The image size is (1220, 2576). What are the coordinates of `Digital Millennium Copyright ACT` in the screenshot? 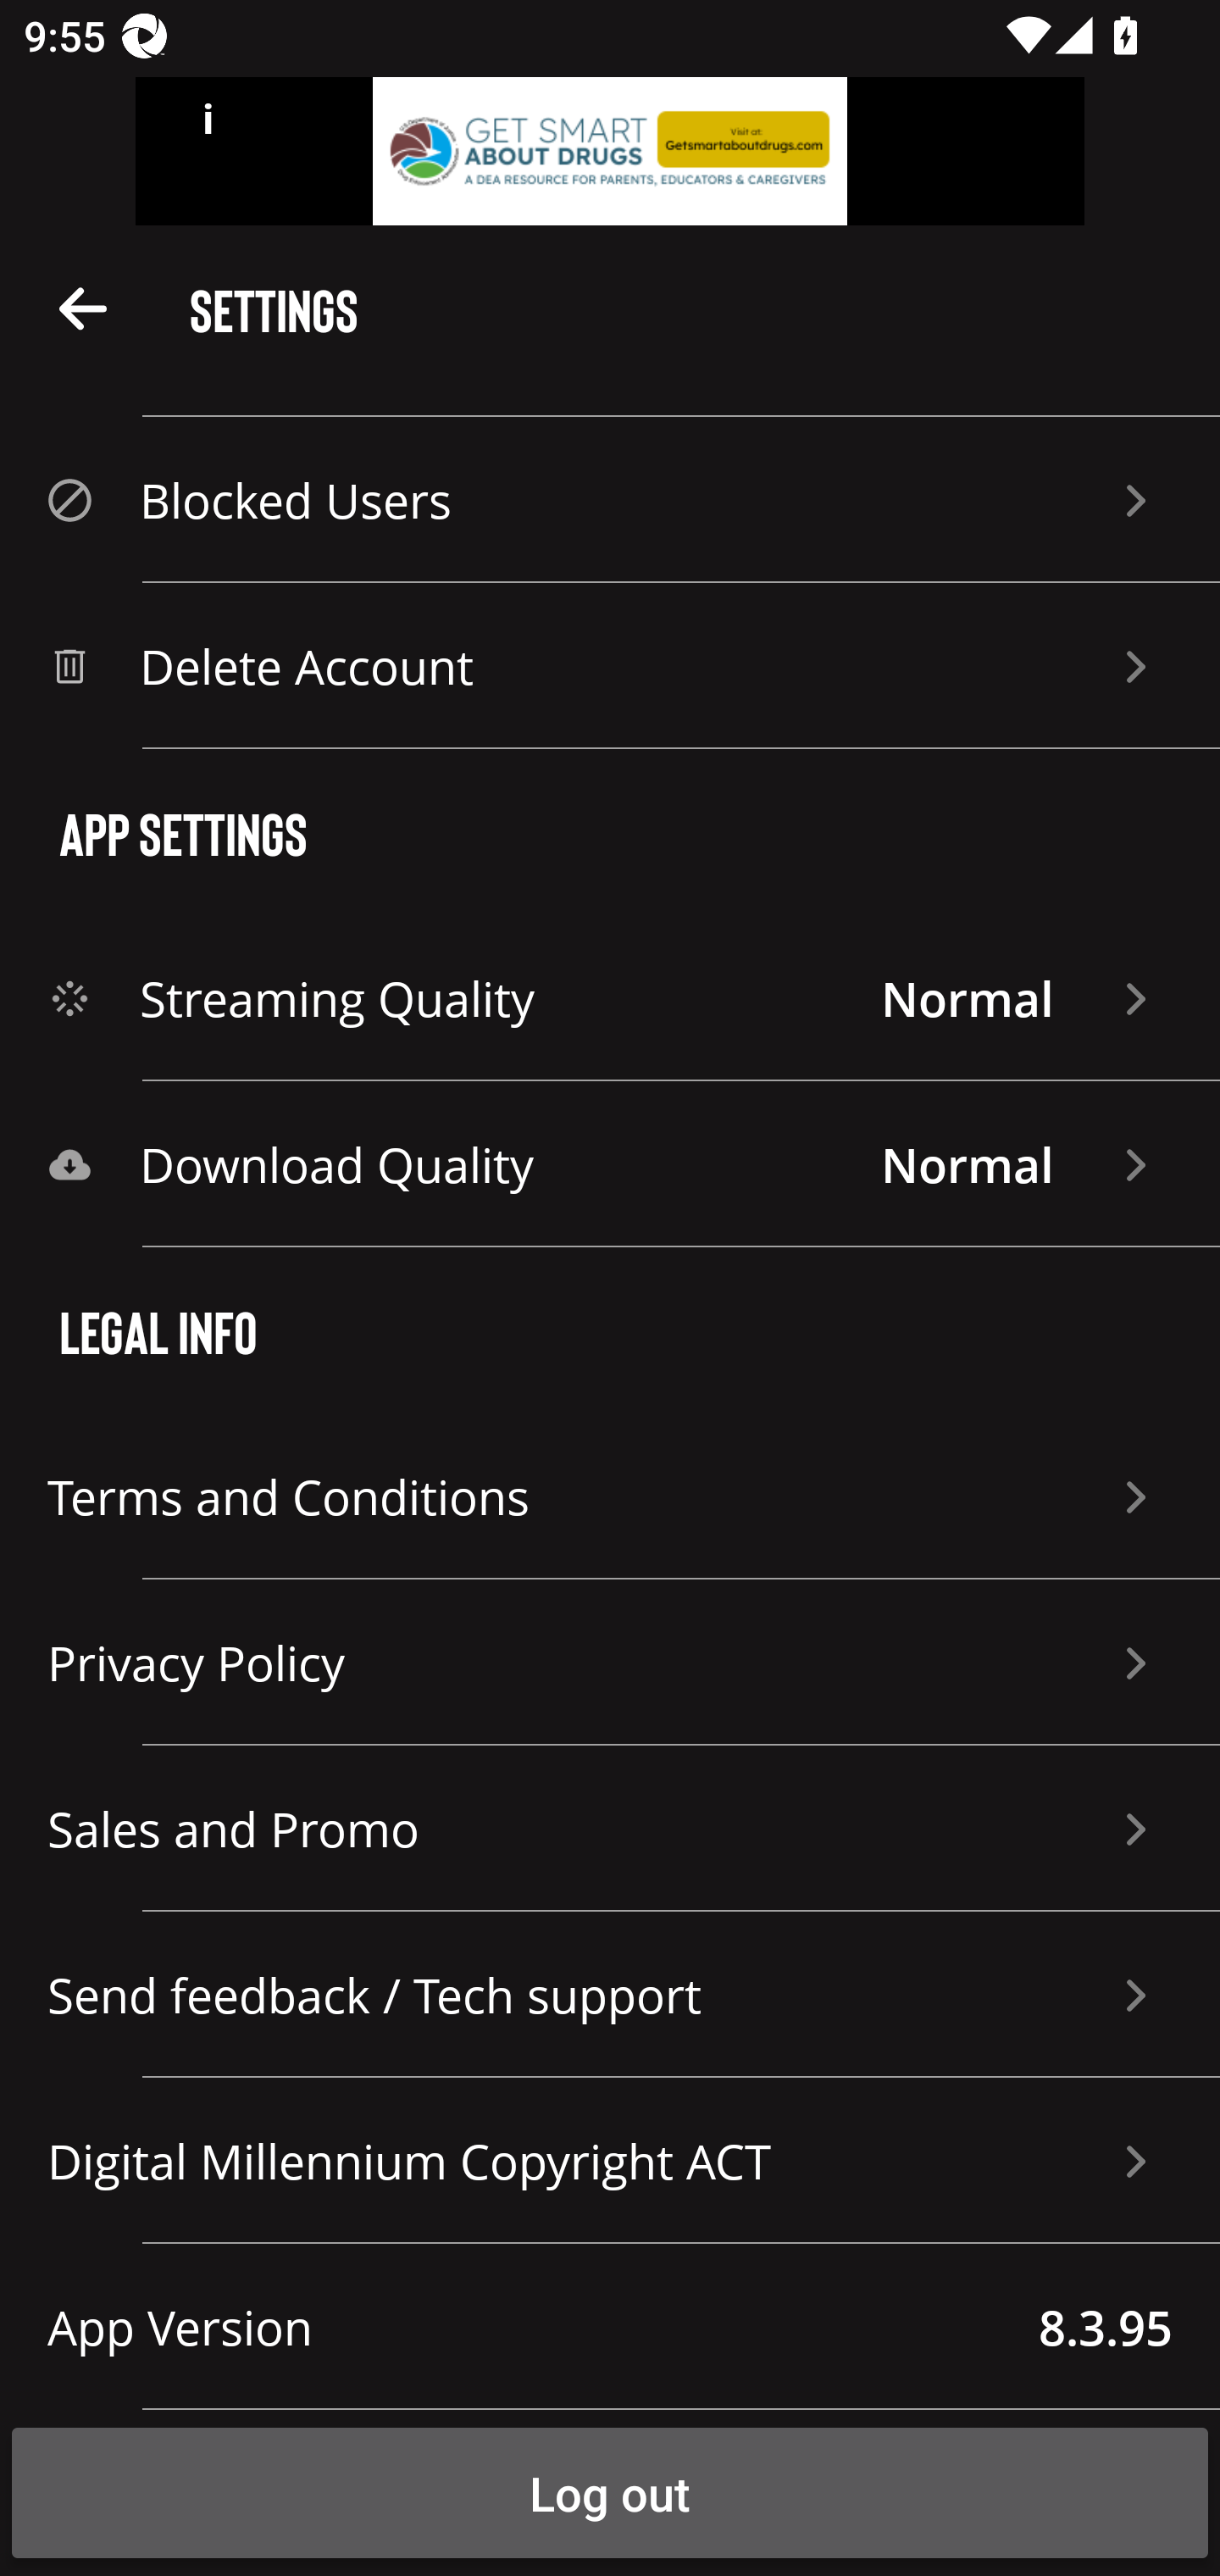 It's located at (610, 2161).